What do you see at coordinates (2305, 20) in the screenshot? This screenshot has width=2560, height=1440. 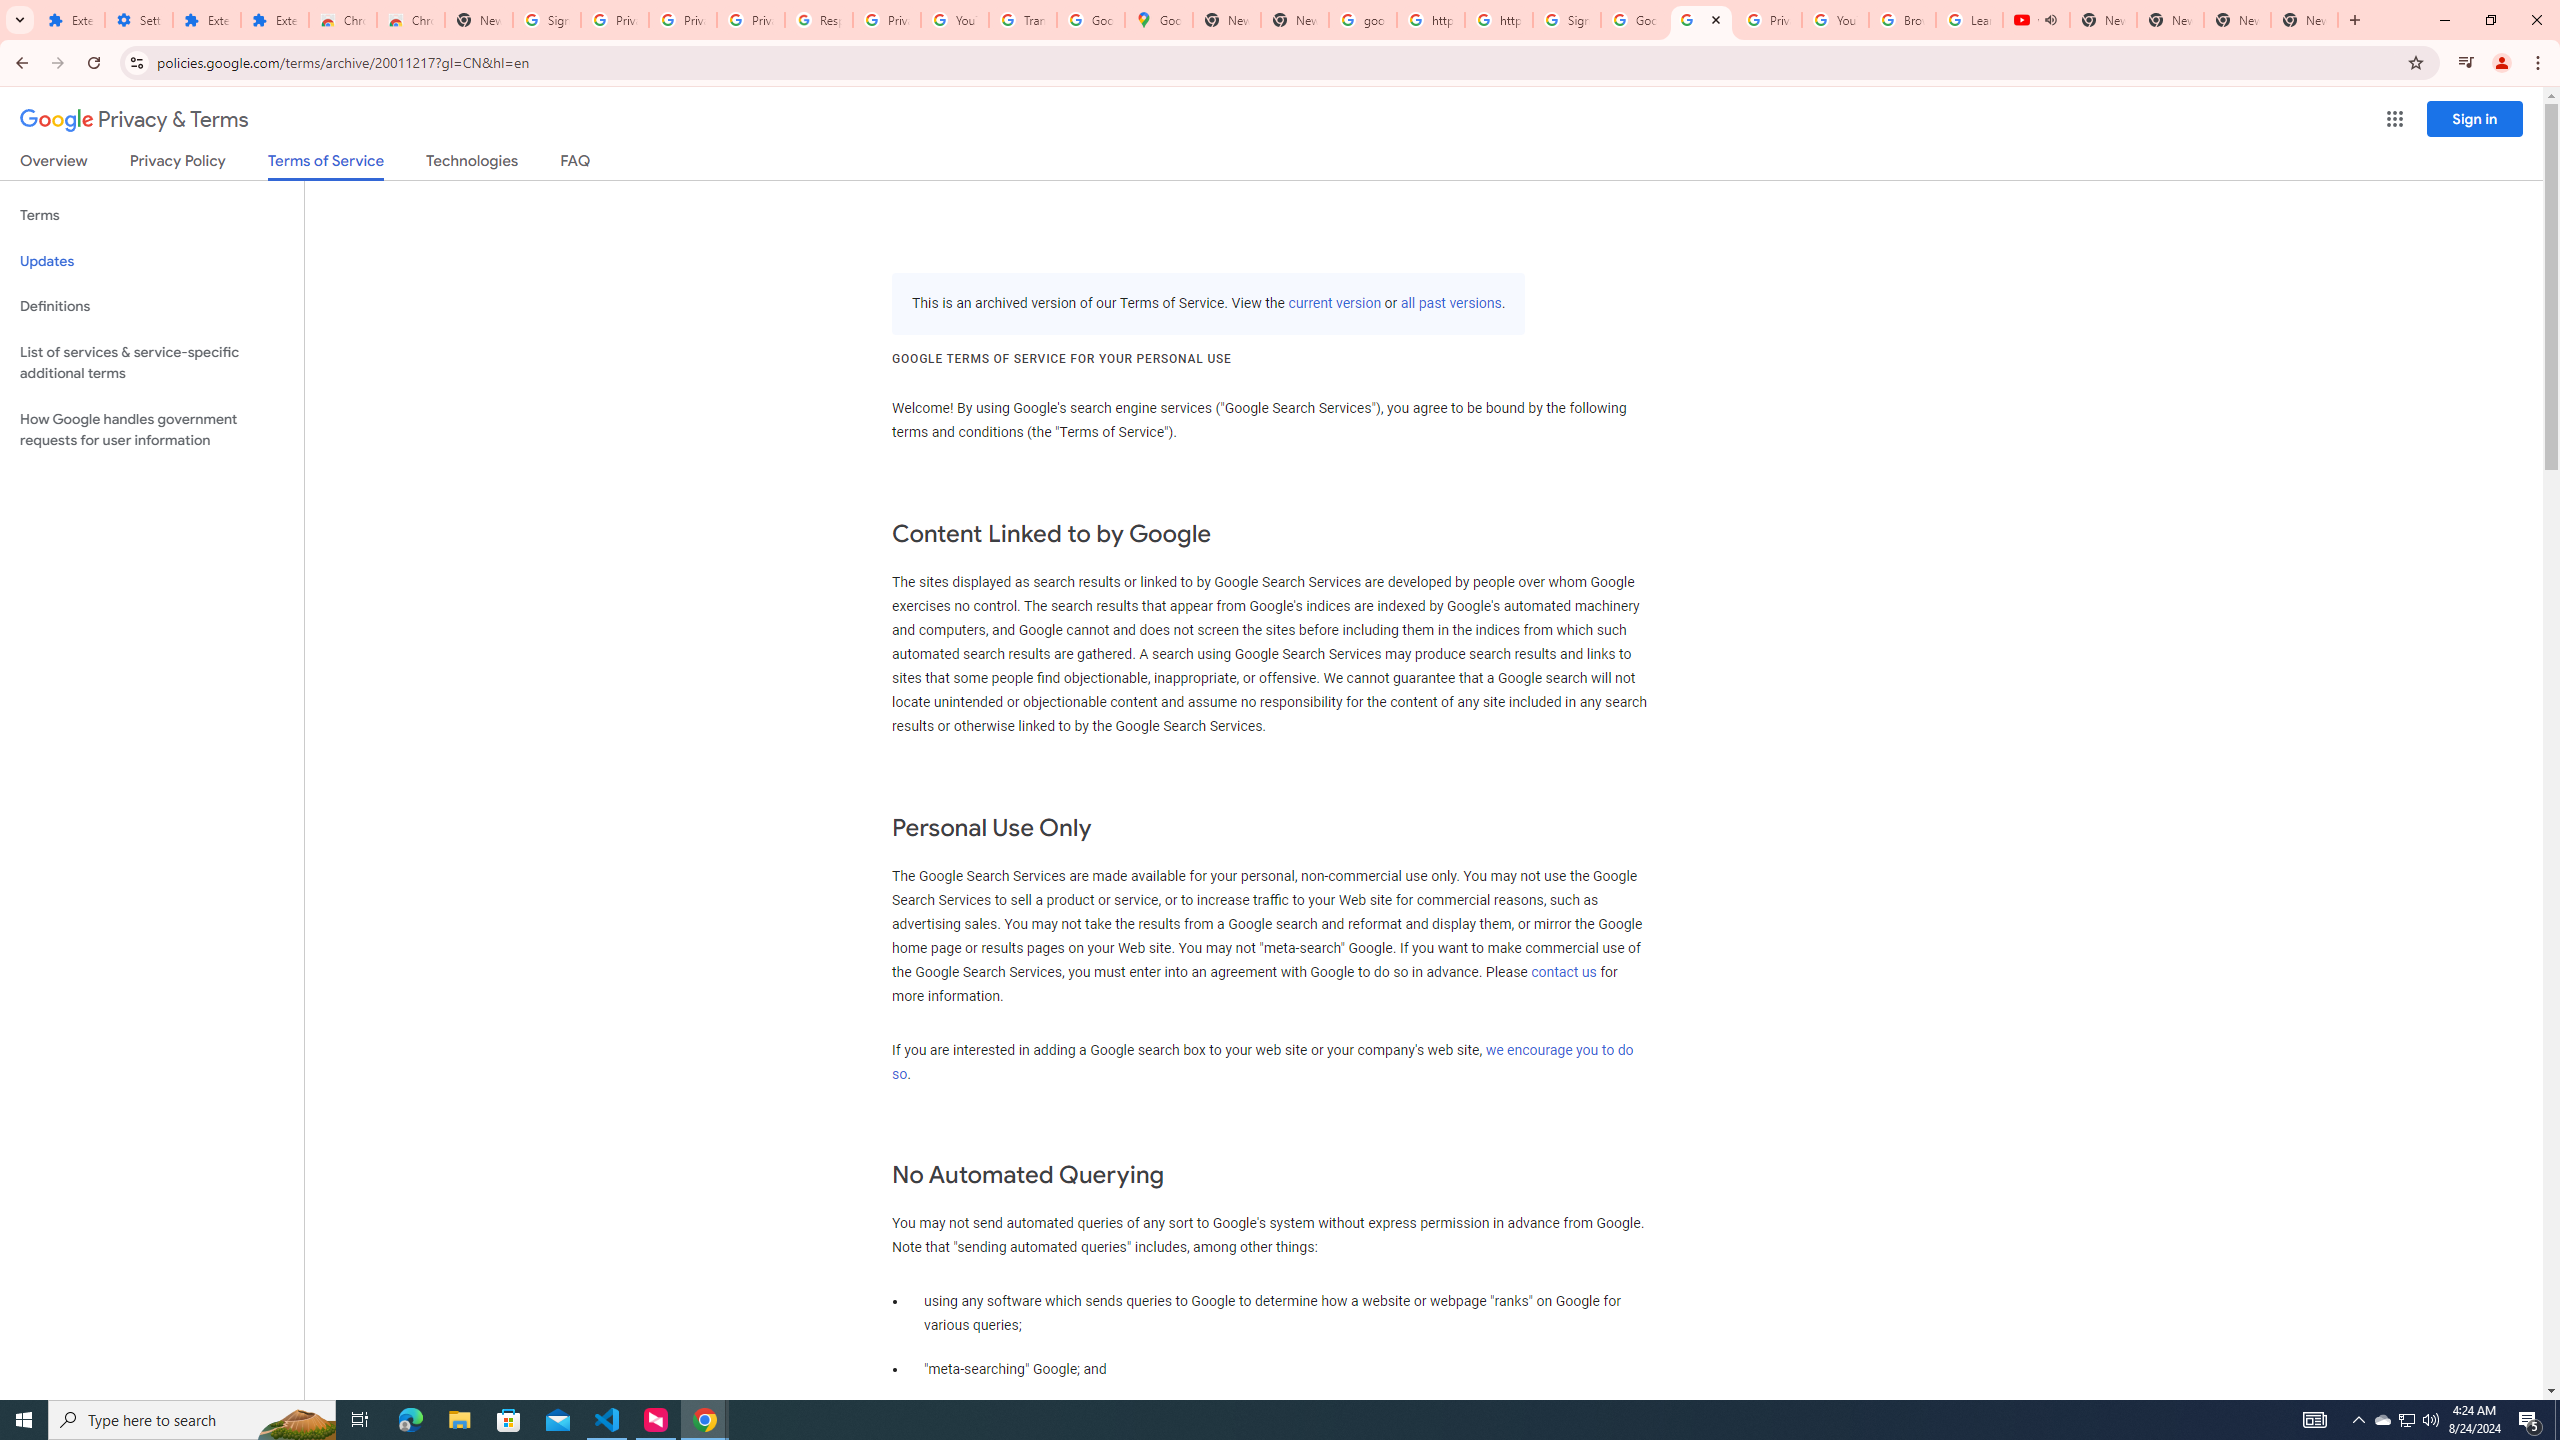 I see `New Tab` at bounding box center [2305, 20].